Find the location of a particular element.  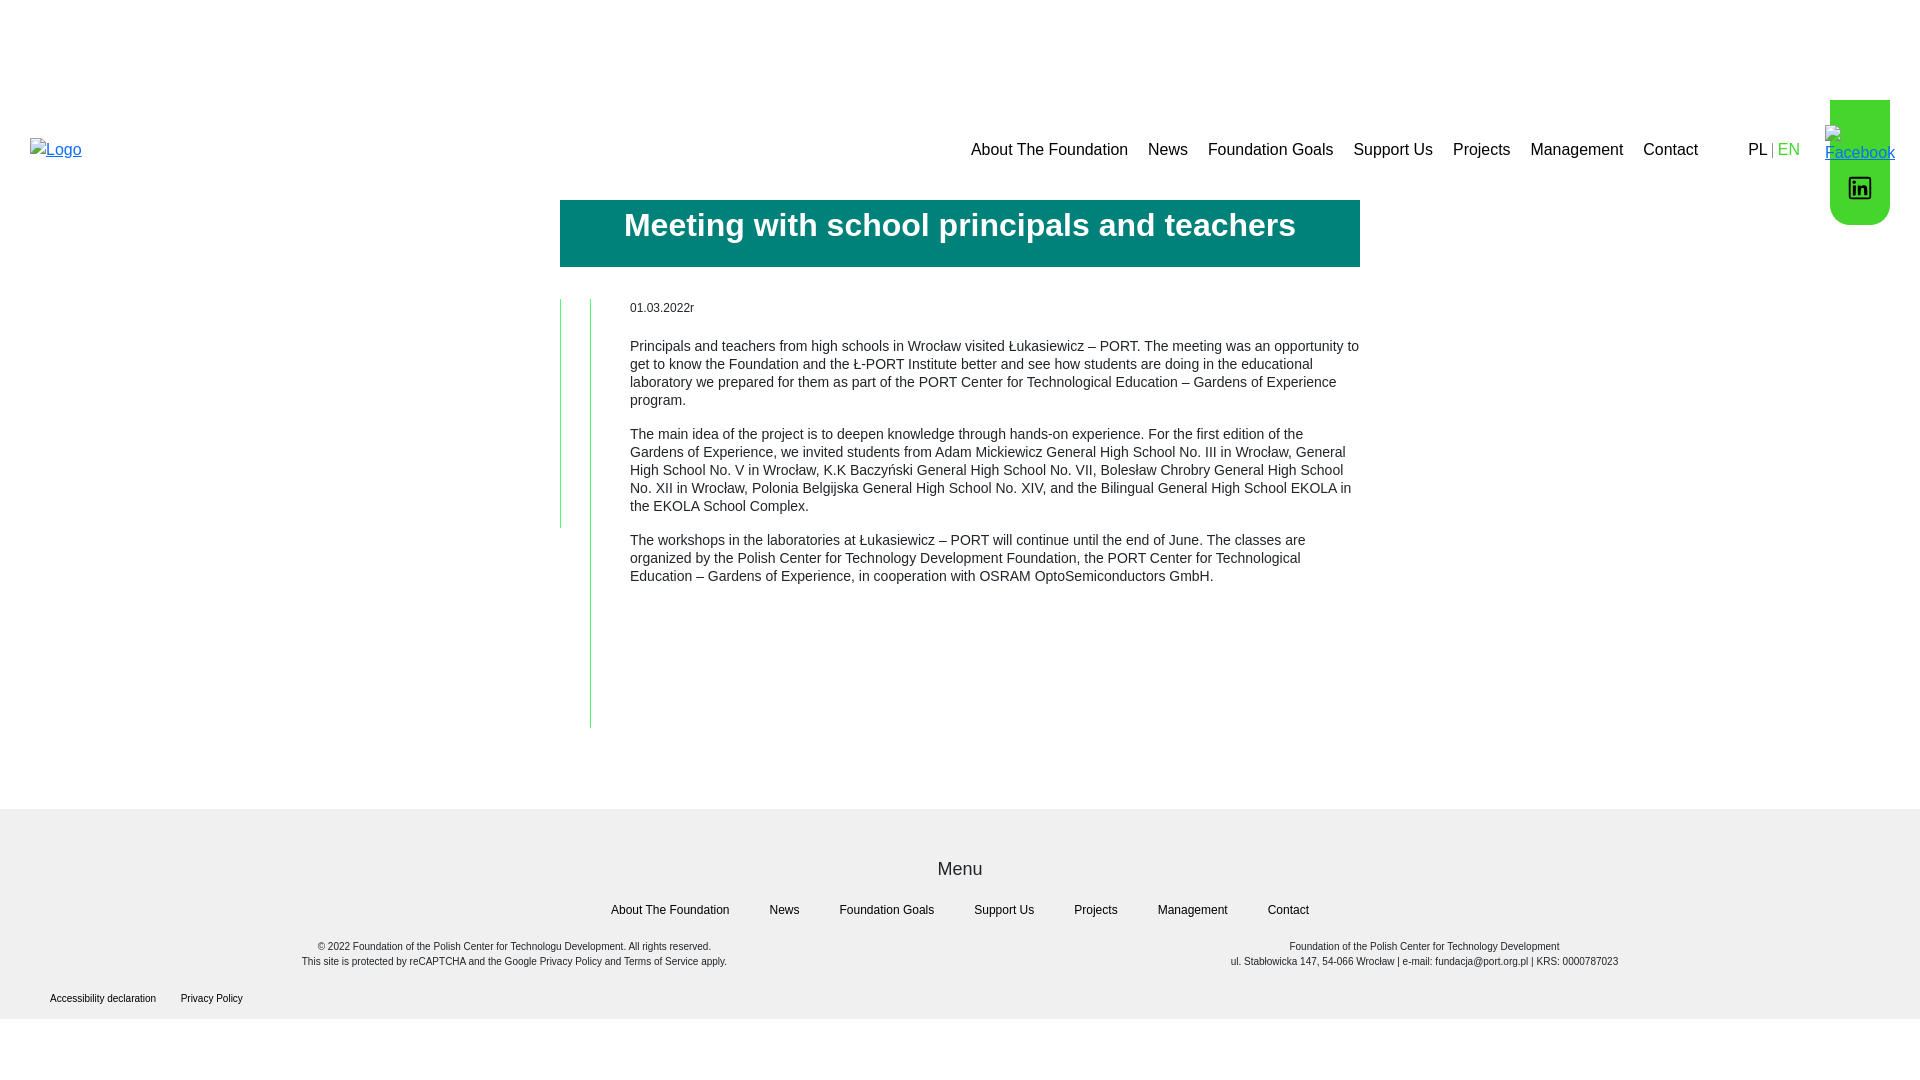

Support Us is located at coordinates (1392, 149).